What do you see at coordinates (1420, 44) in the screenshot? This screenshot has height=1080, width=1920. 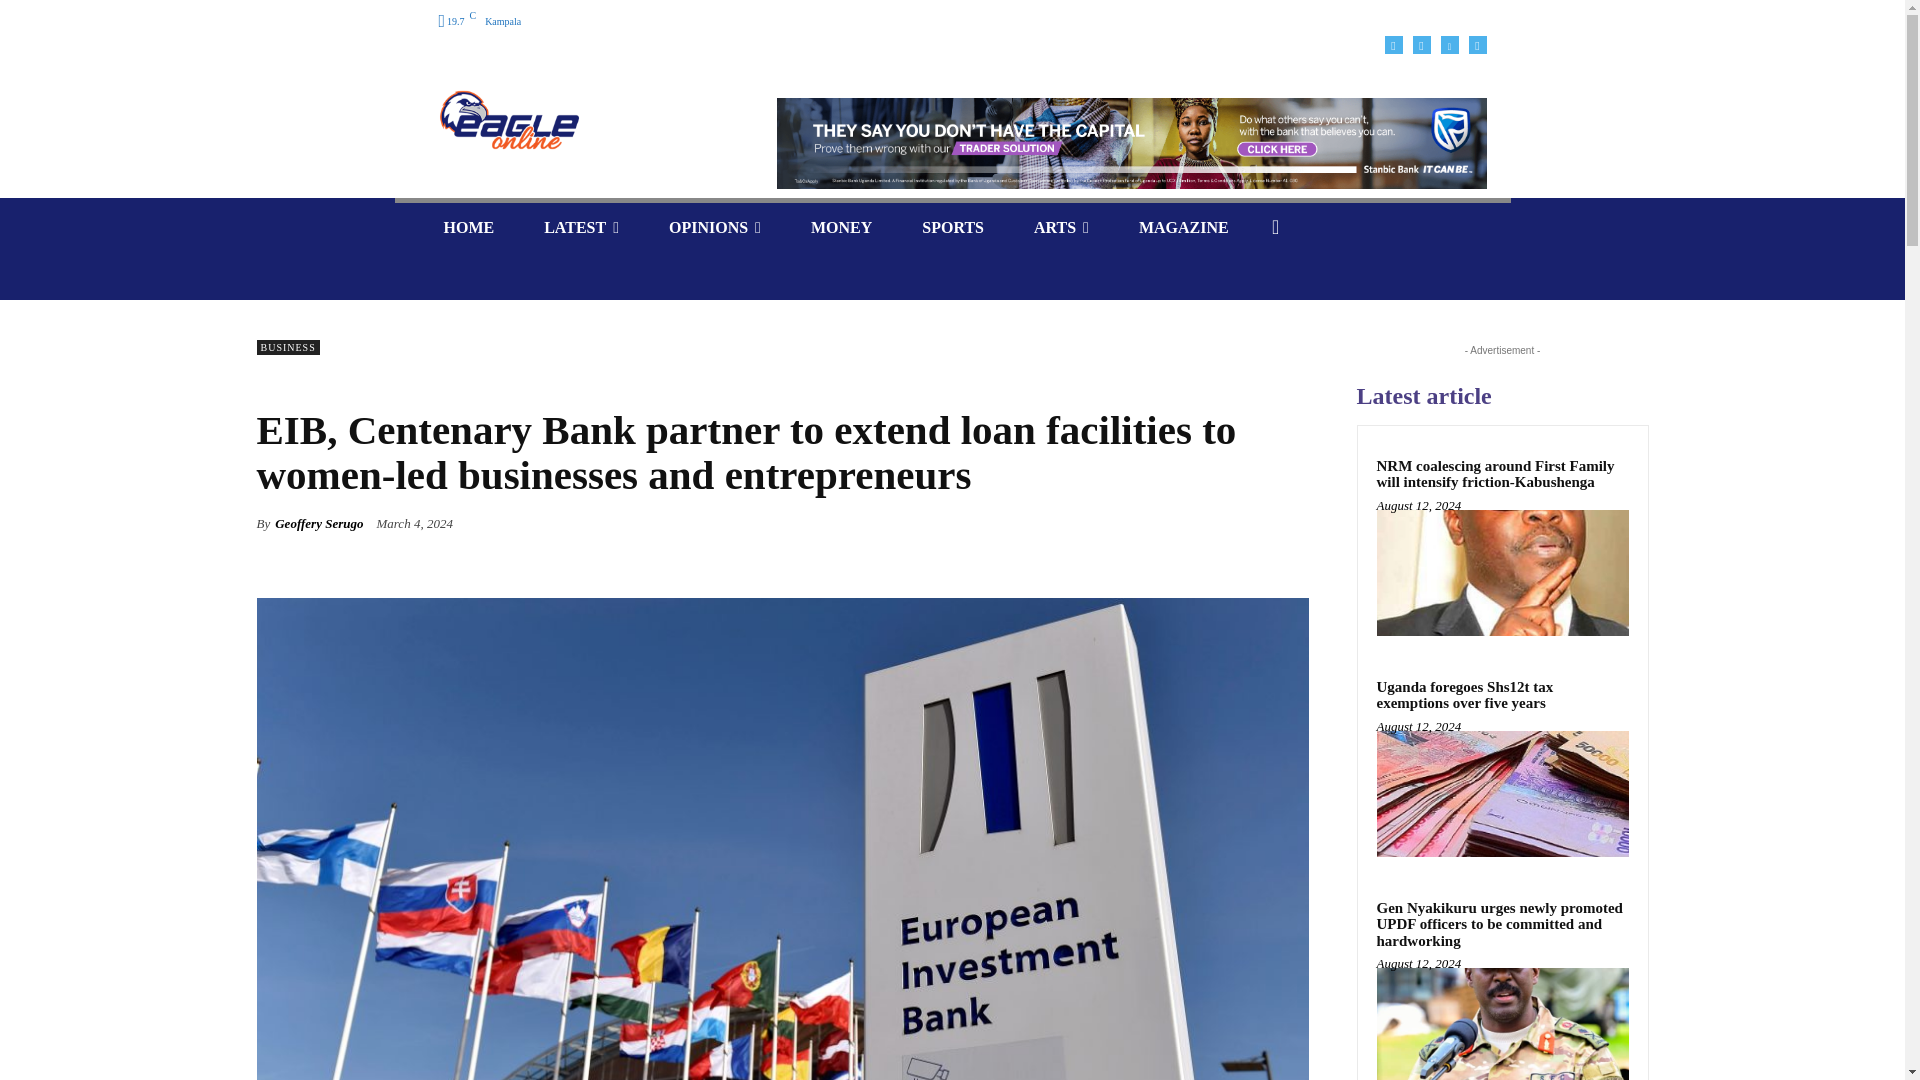 I see `Instagram` at bounding box center [1420, 44].